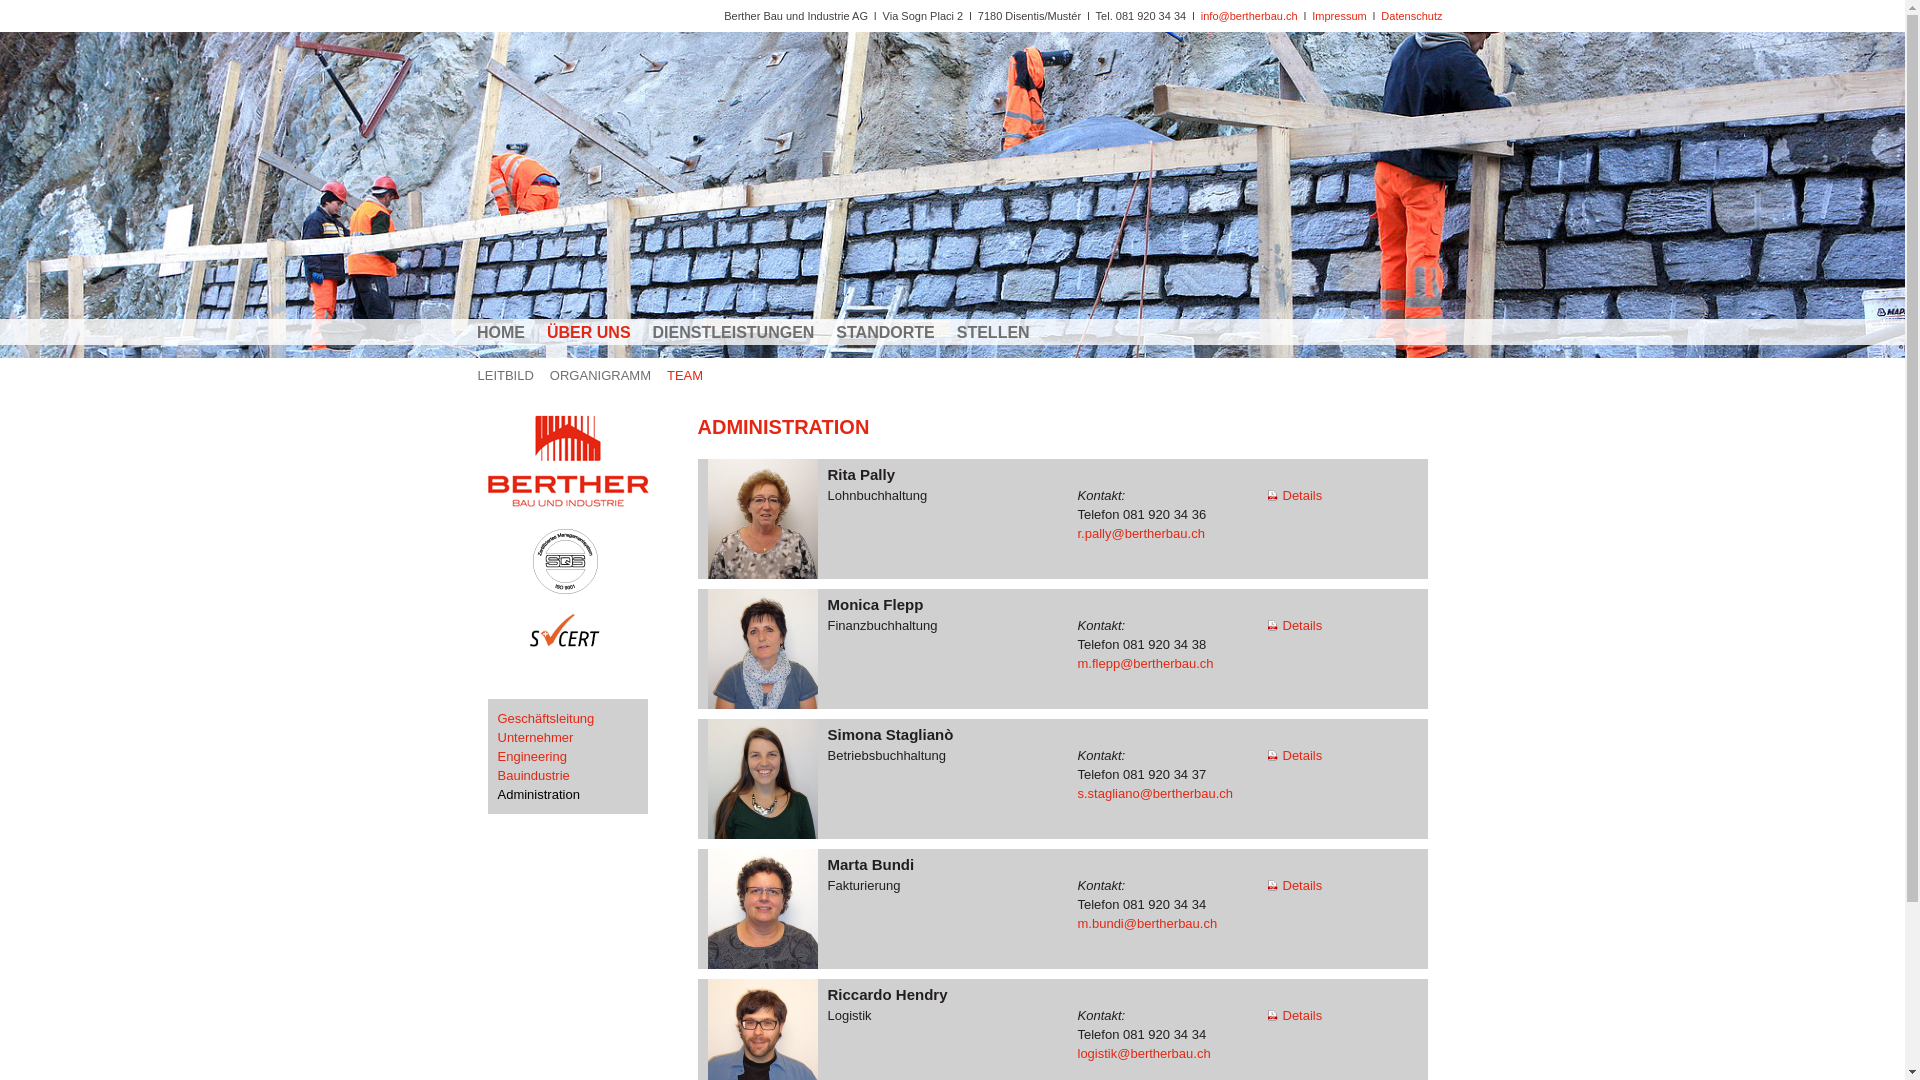 The width and height of the screenshot is (1920, 1080). What do you see at coordinates (1296, 626) in the screenshot?
I see `Details` at bounding box center [1296, 626].